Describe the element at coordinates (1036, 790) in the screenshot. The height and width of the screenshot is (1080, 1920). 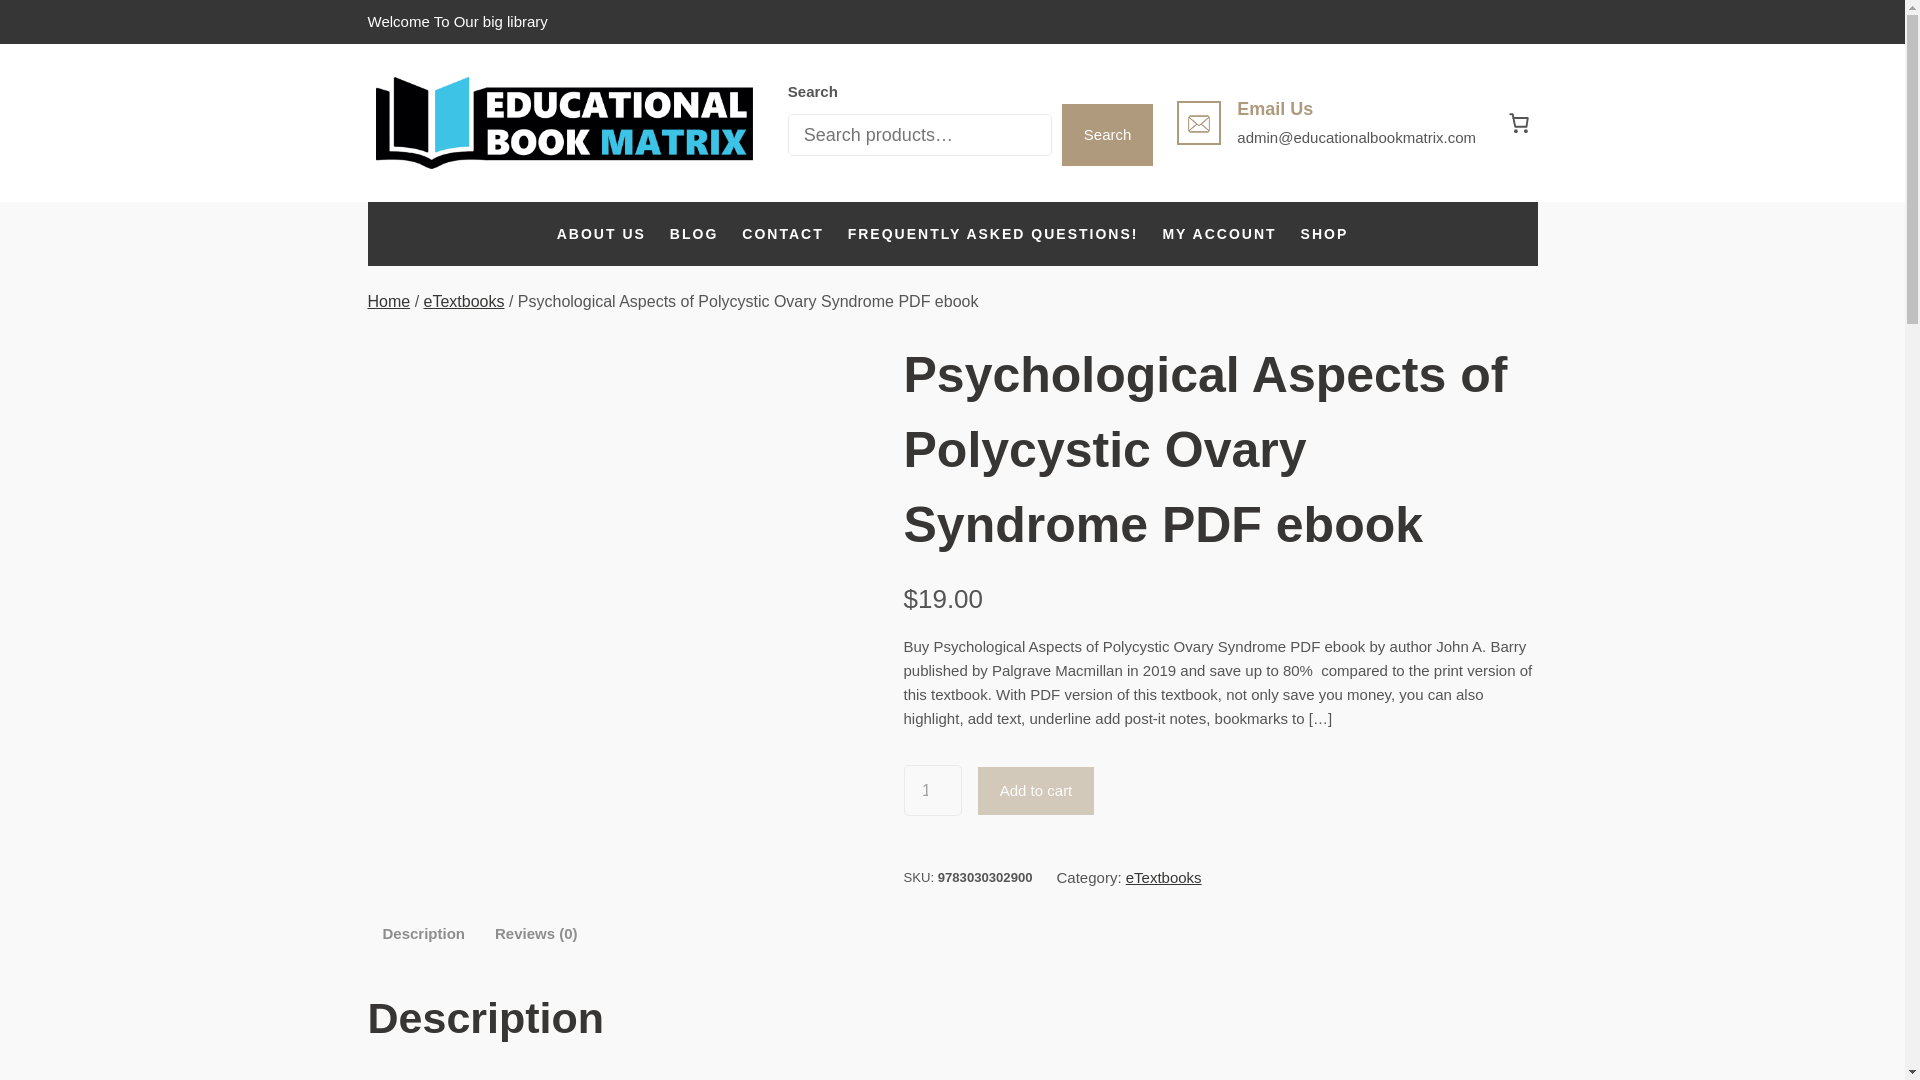
I see `Add to cart` at that location.